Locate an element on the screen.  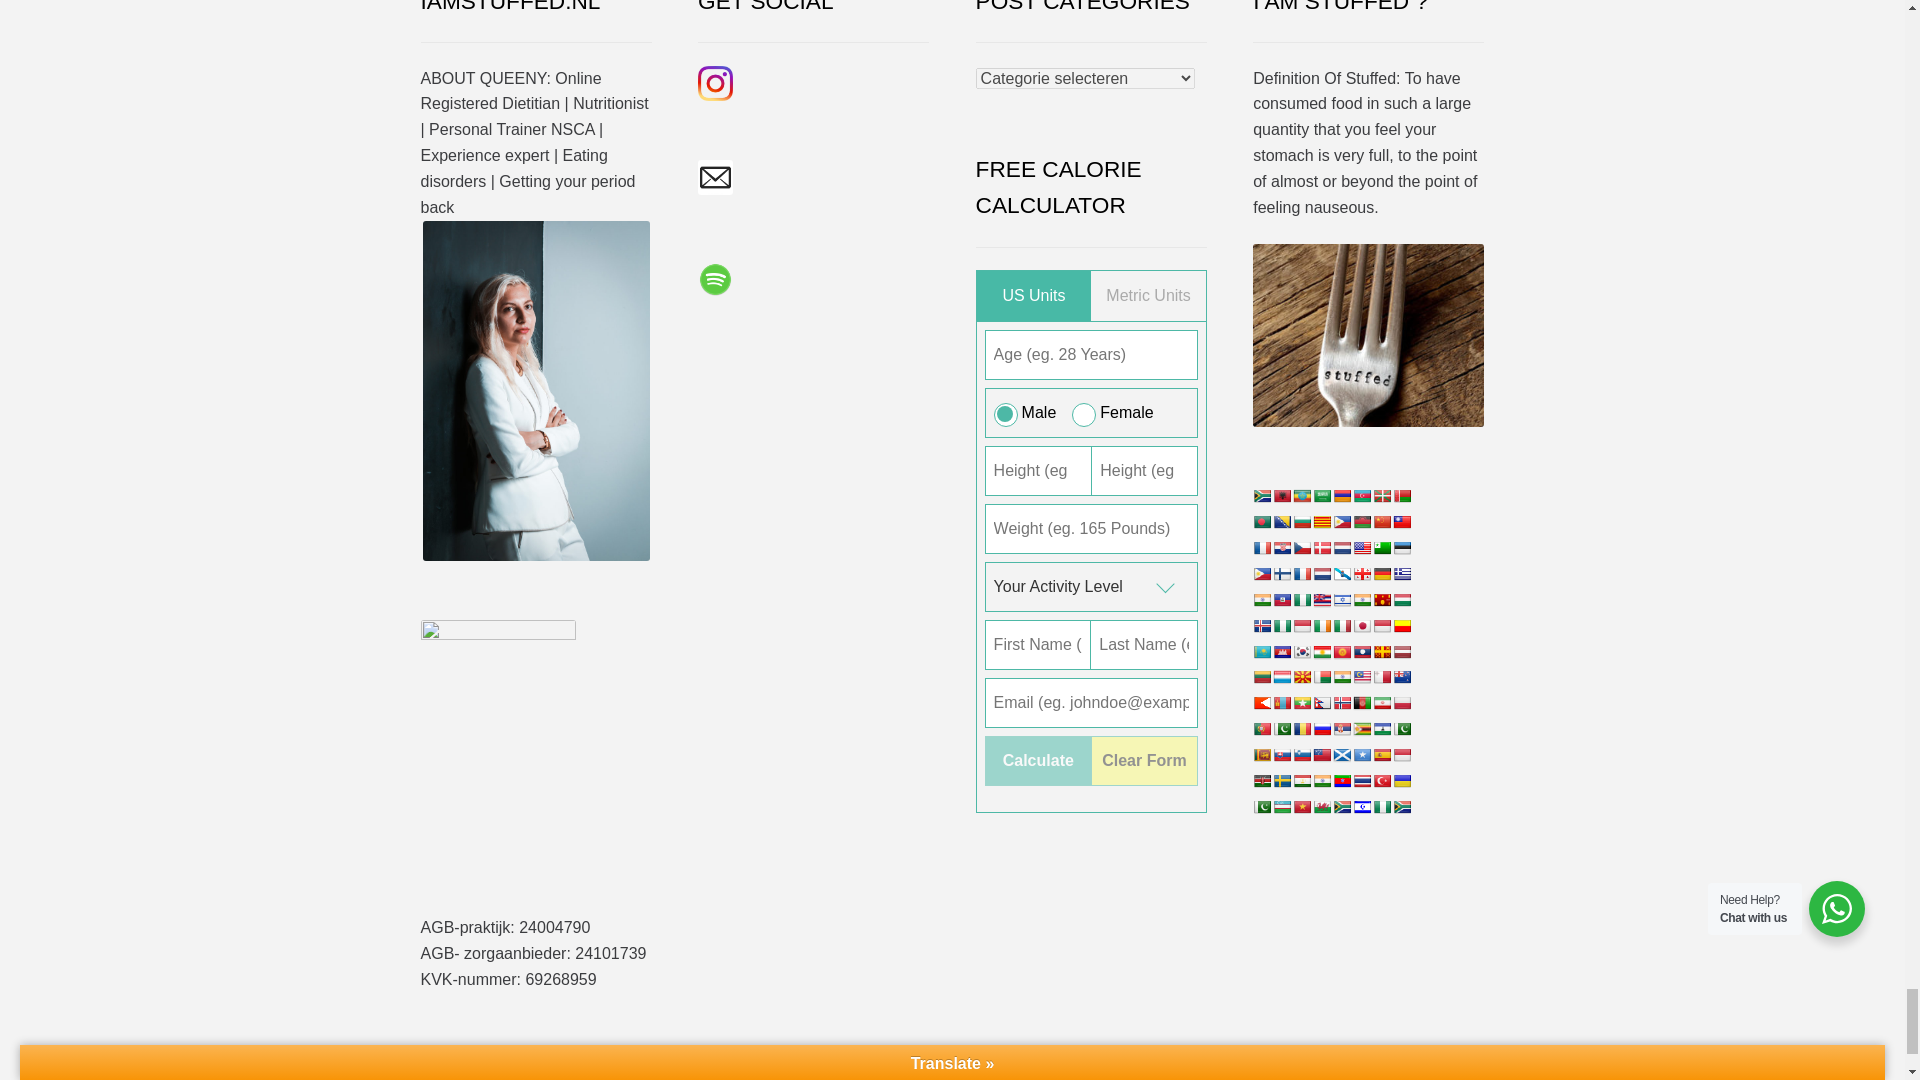
Chichewa is located at coordinates (1362, 522).